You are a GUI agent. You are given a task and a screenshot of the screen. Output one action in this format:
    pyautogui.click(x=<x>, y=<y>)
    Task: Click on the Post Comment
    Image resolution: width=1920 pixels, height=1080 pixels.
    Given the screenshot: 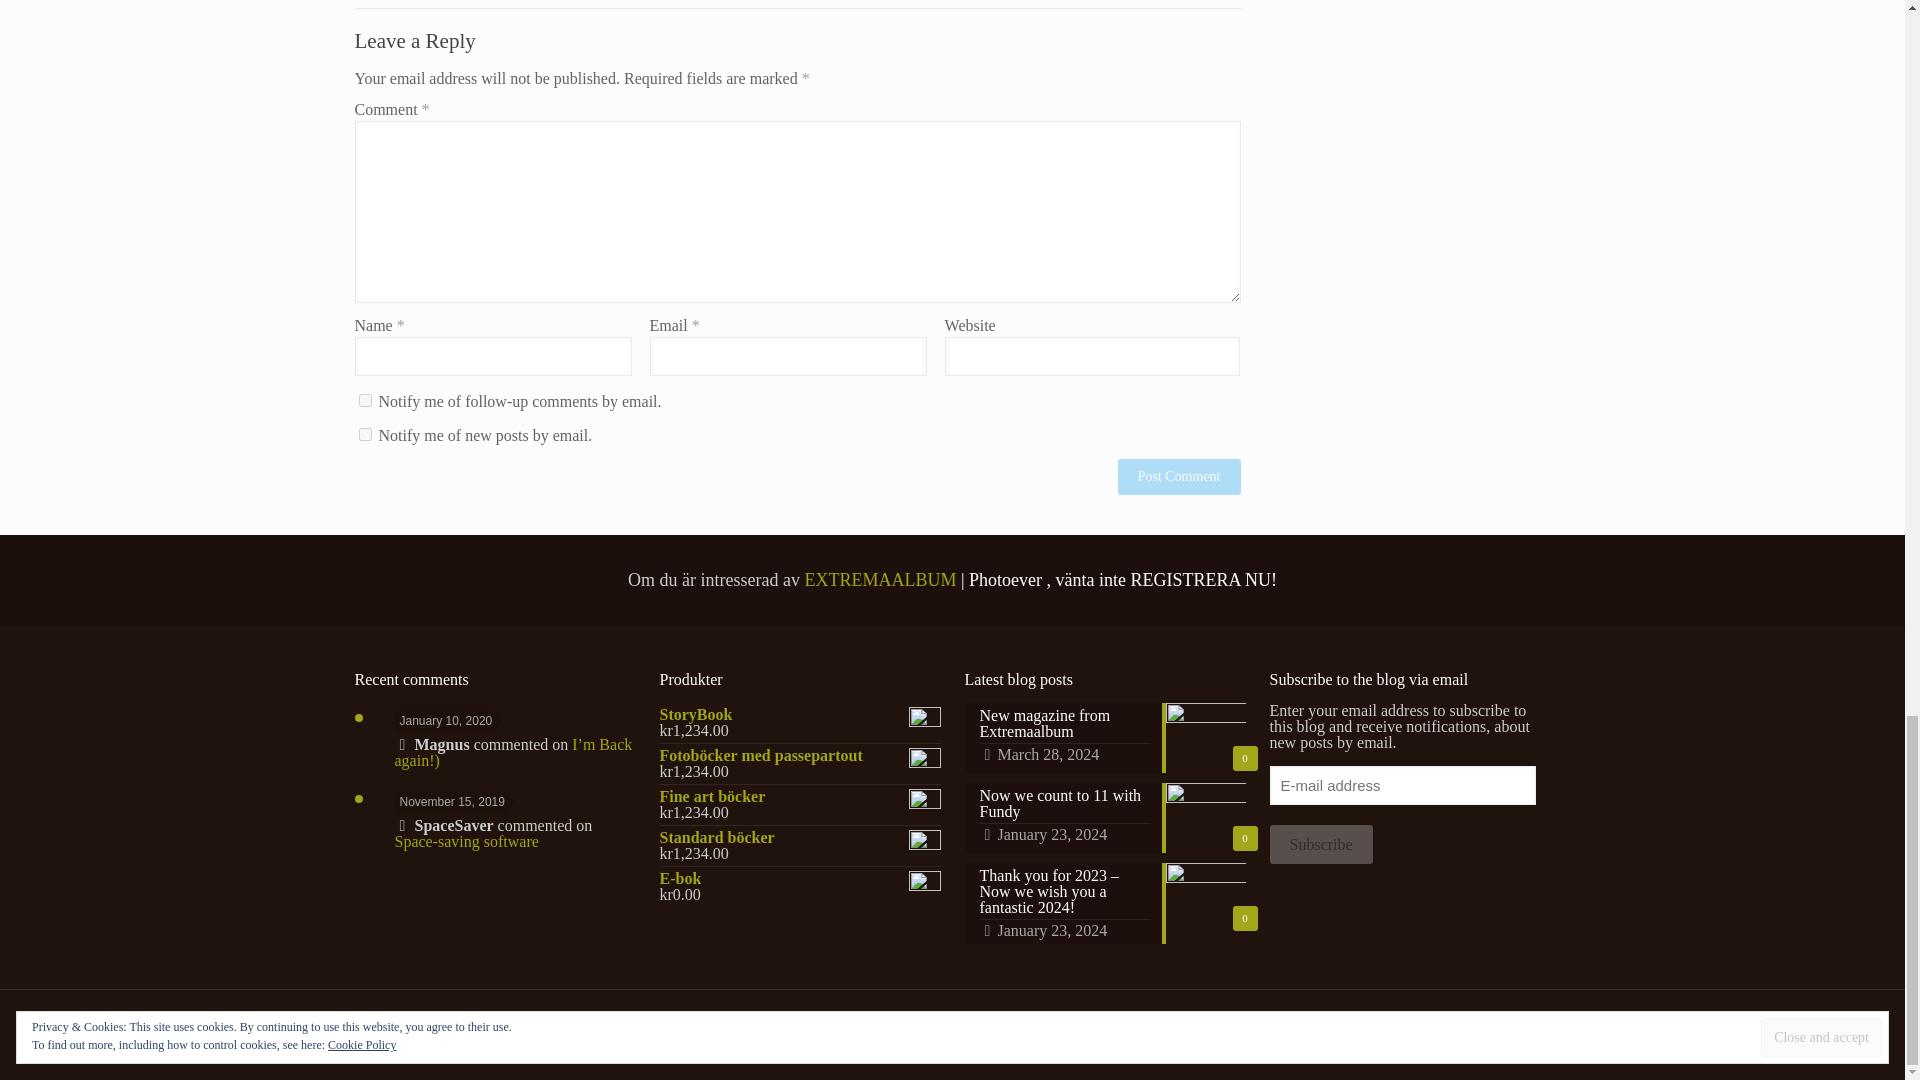 What is the action you would take?
    pyautogui.click(x=1178, y=476)
    